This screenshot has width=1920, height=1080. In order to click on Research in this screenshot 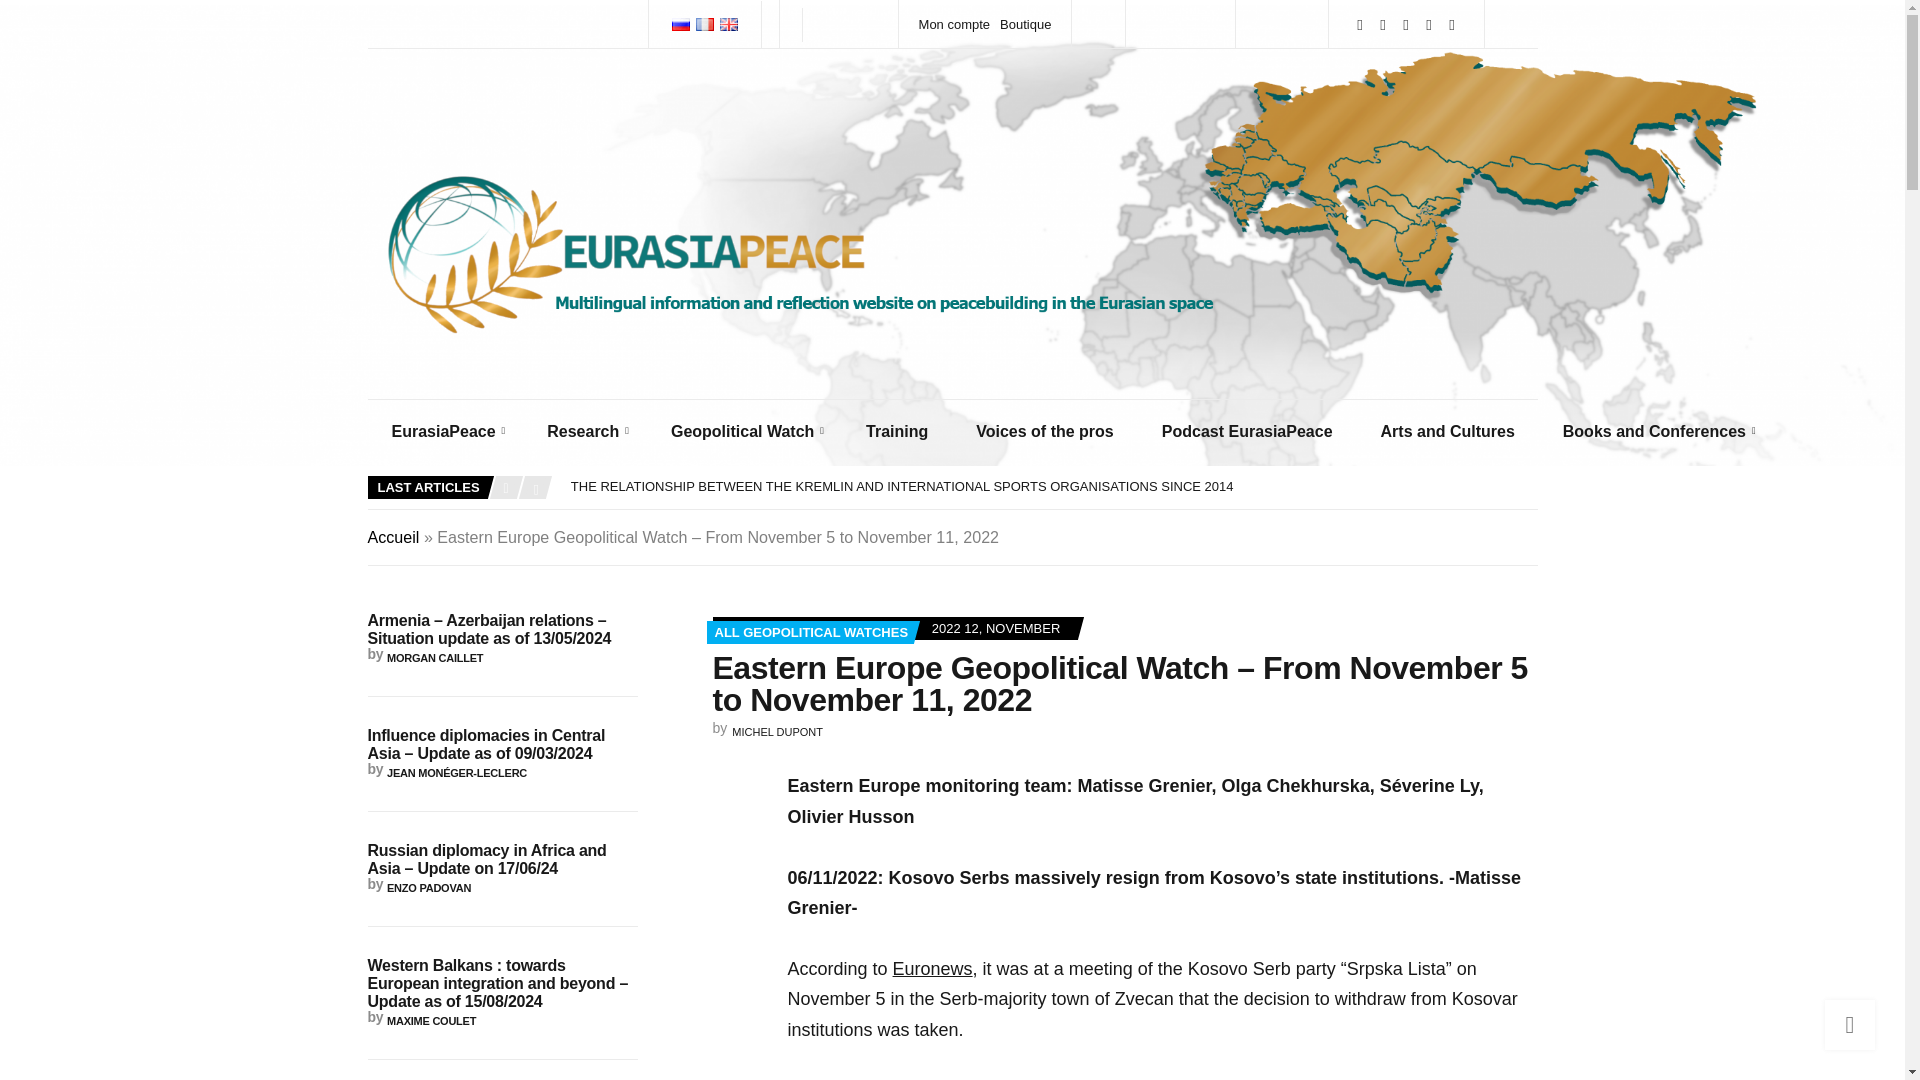, I will do `click(584, 432)`.